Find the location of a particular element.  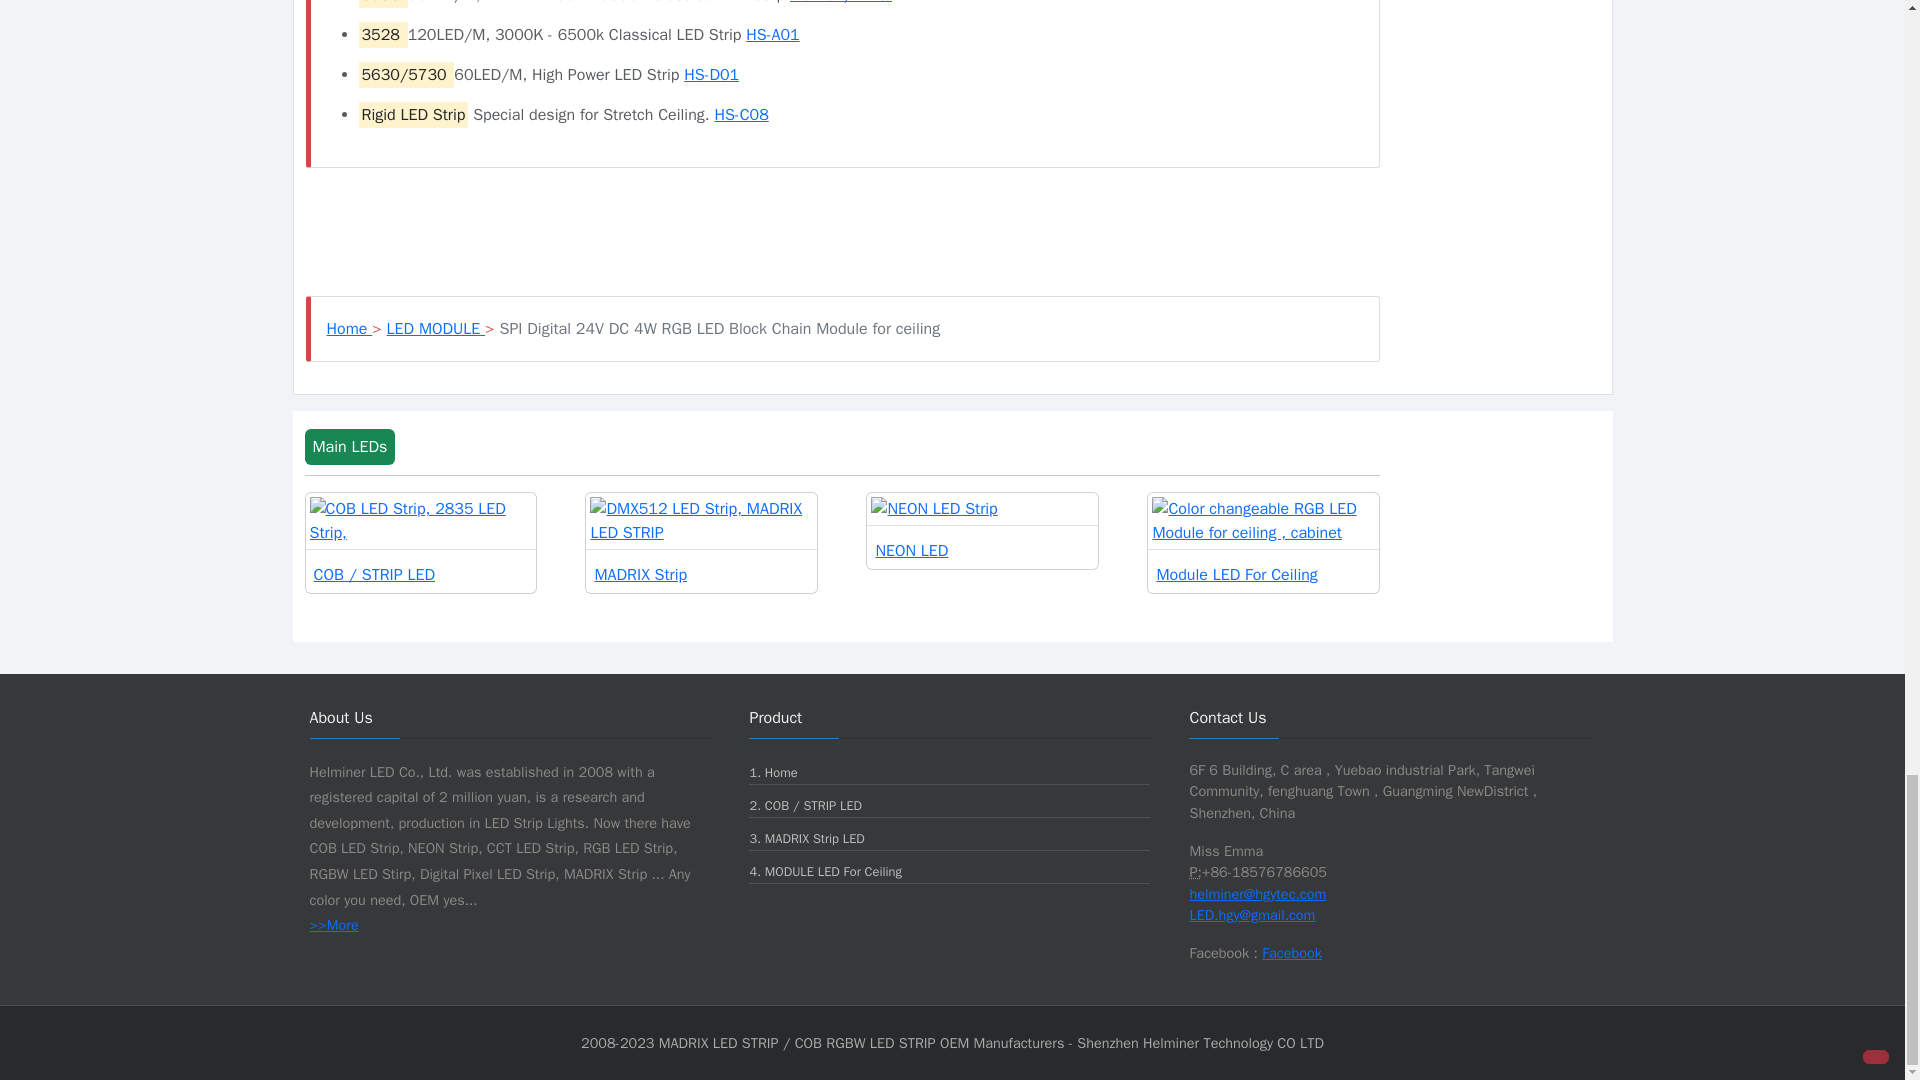

 Colorful LED Strip, DMX512 LED Strip, MADRIX LED Strip     is located at coordinates (701, 542).